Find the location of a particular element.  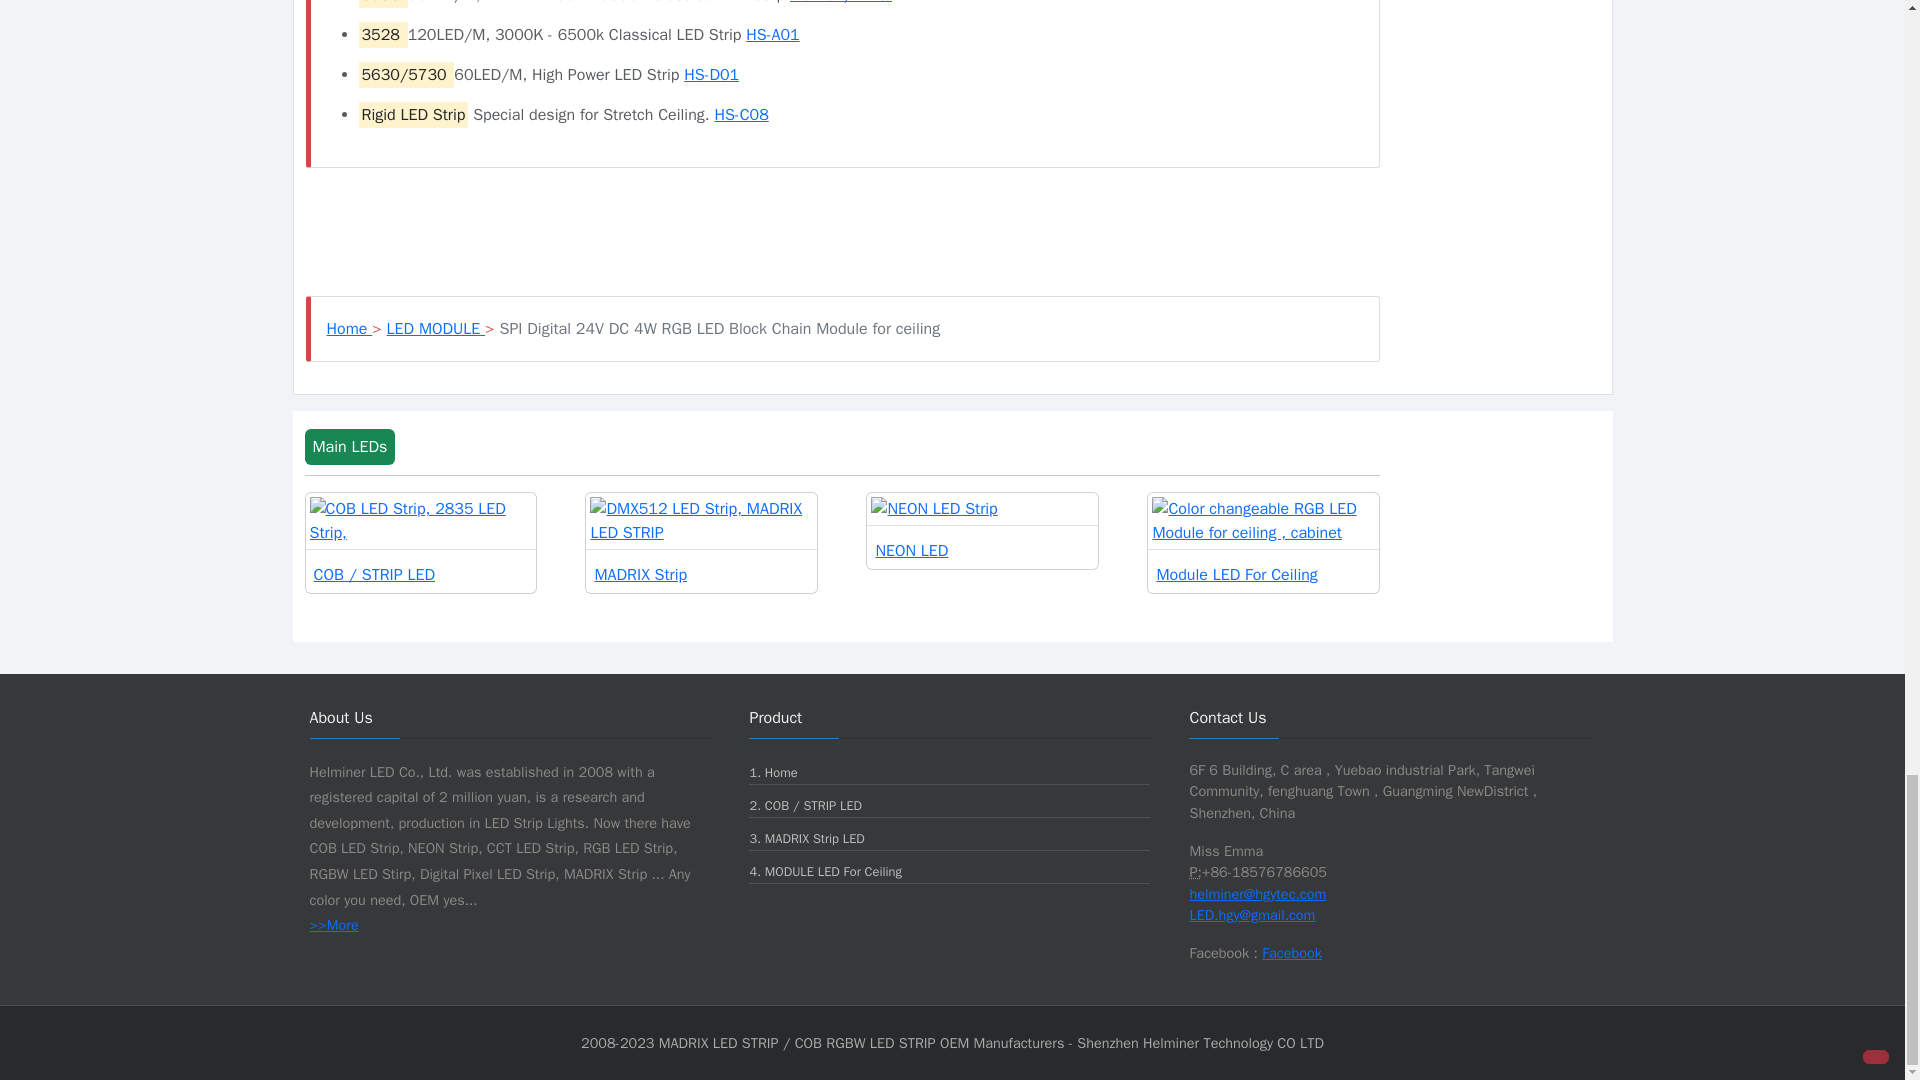

 Colorful LED Strip, DMX512 LED Strip, MADRIX LED Strip     is located at coordinates (701, 542).